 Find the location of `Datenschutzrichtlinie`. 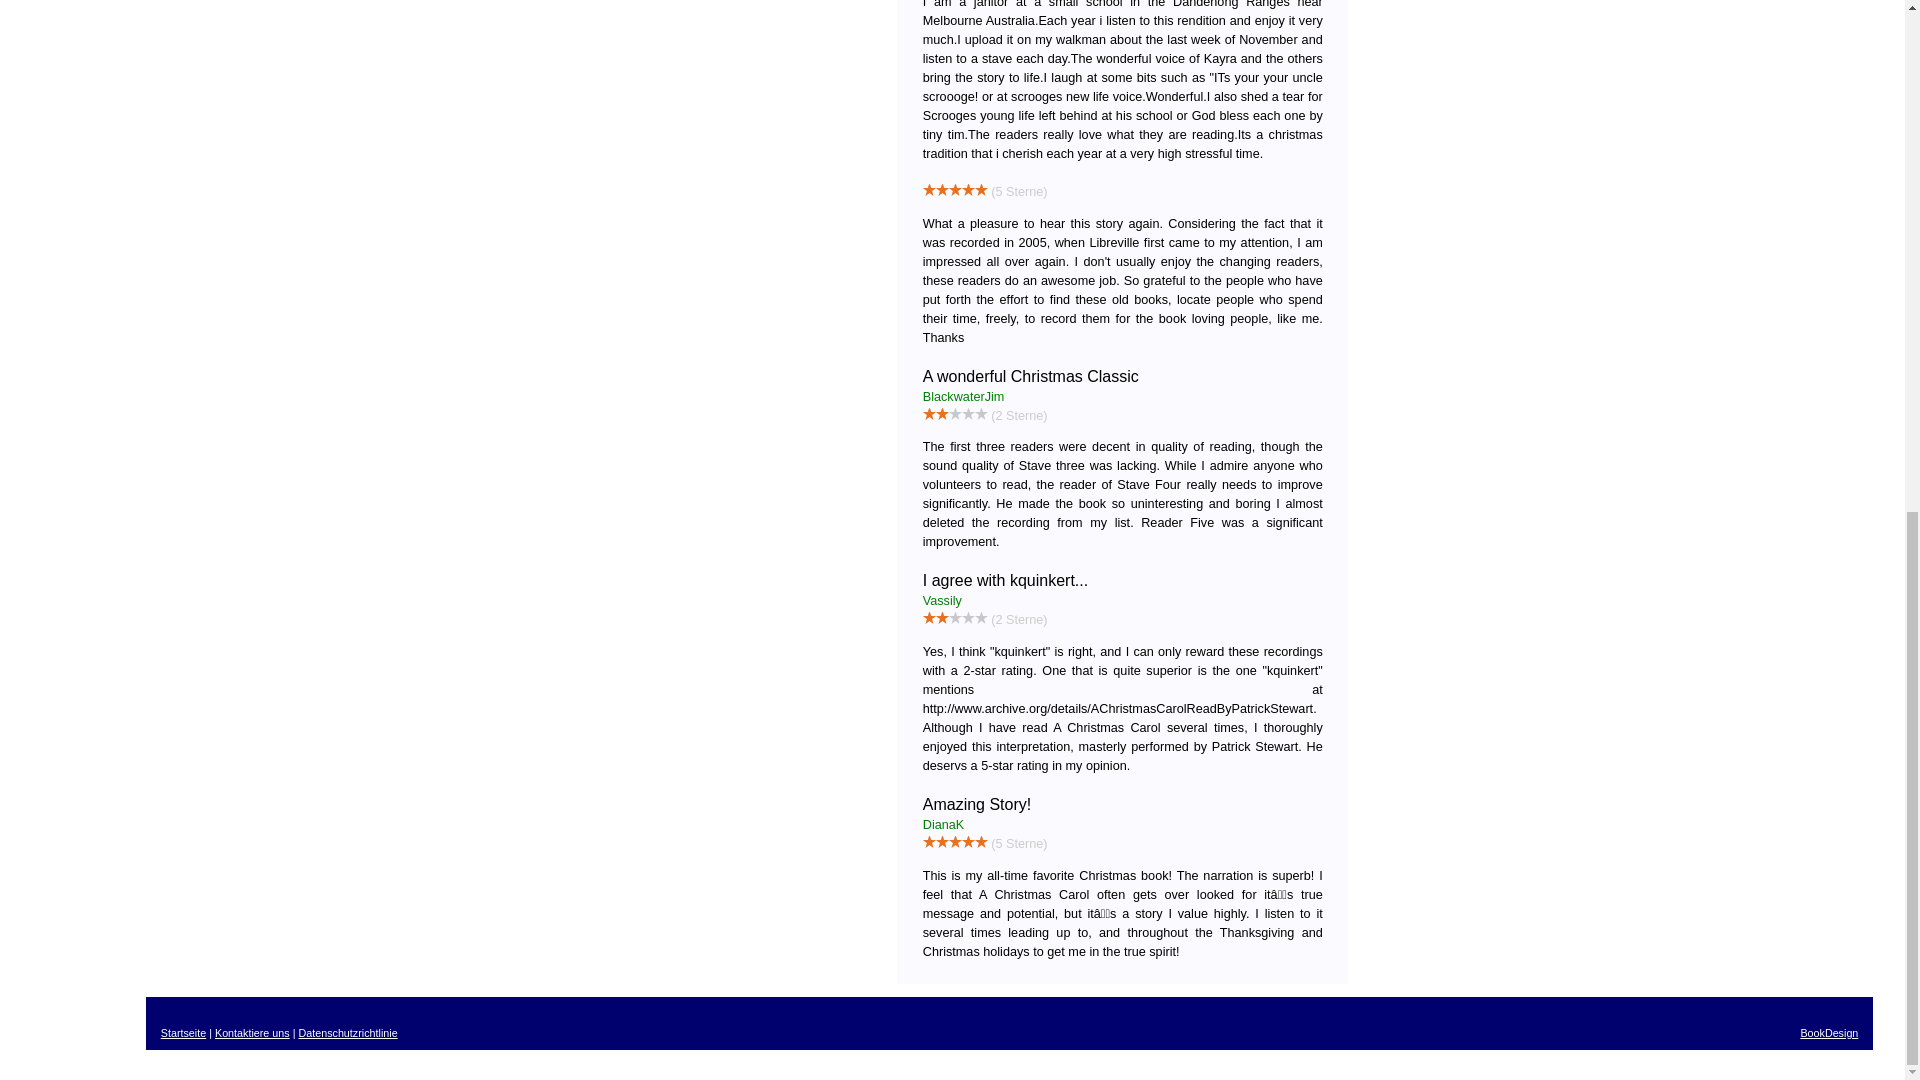

Datenschutzrichtlinie is located at coordinates (347, 1032).